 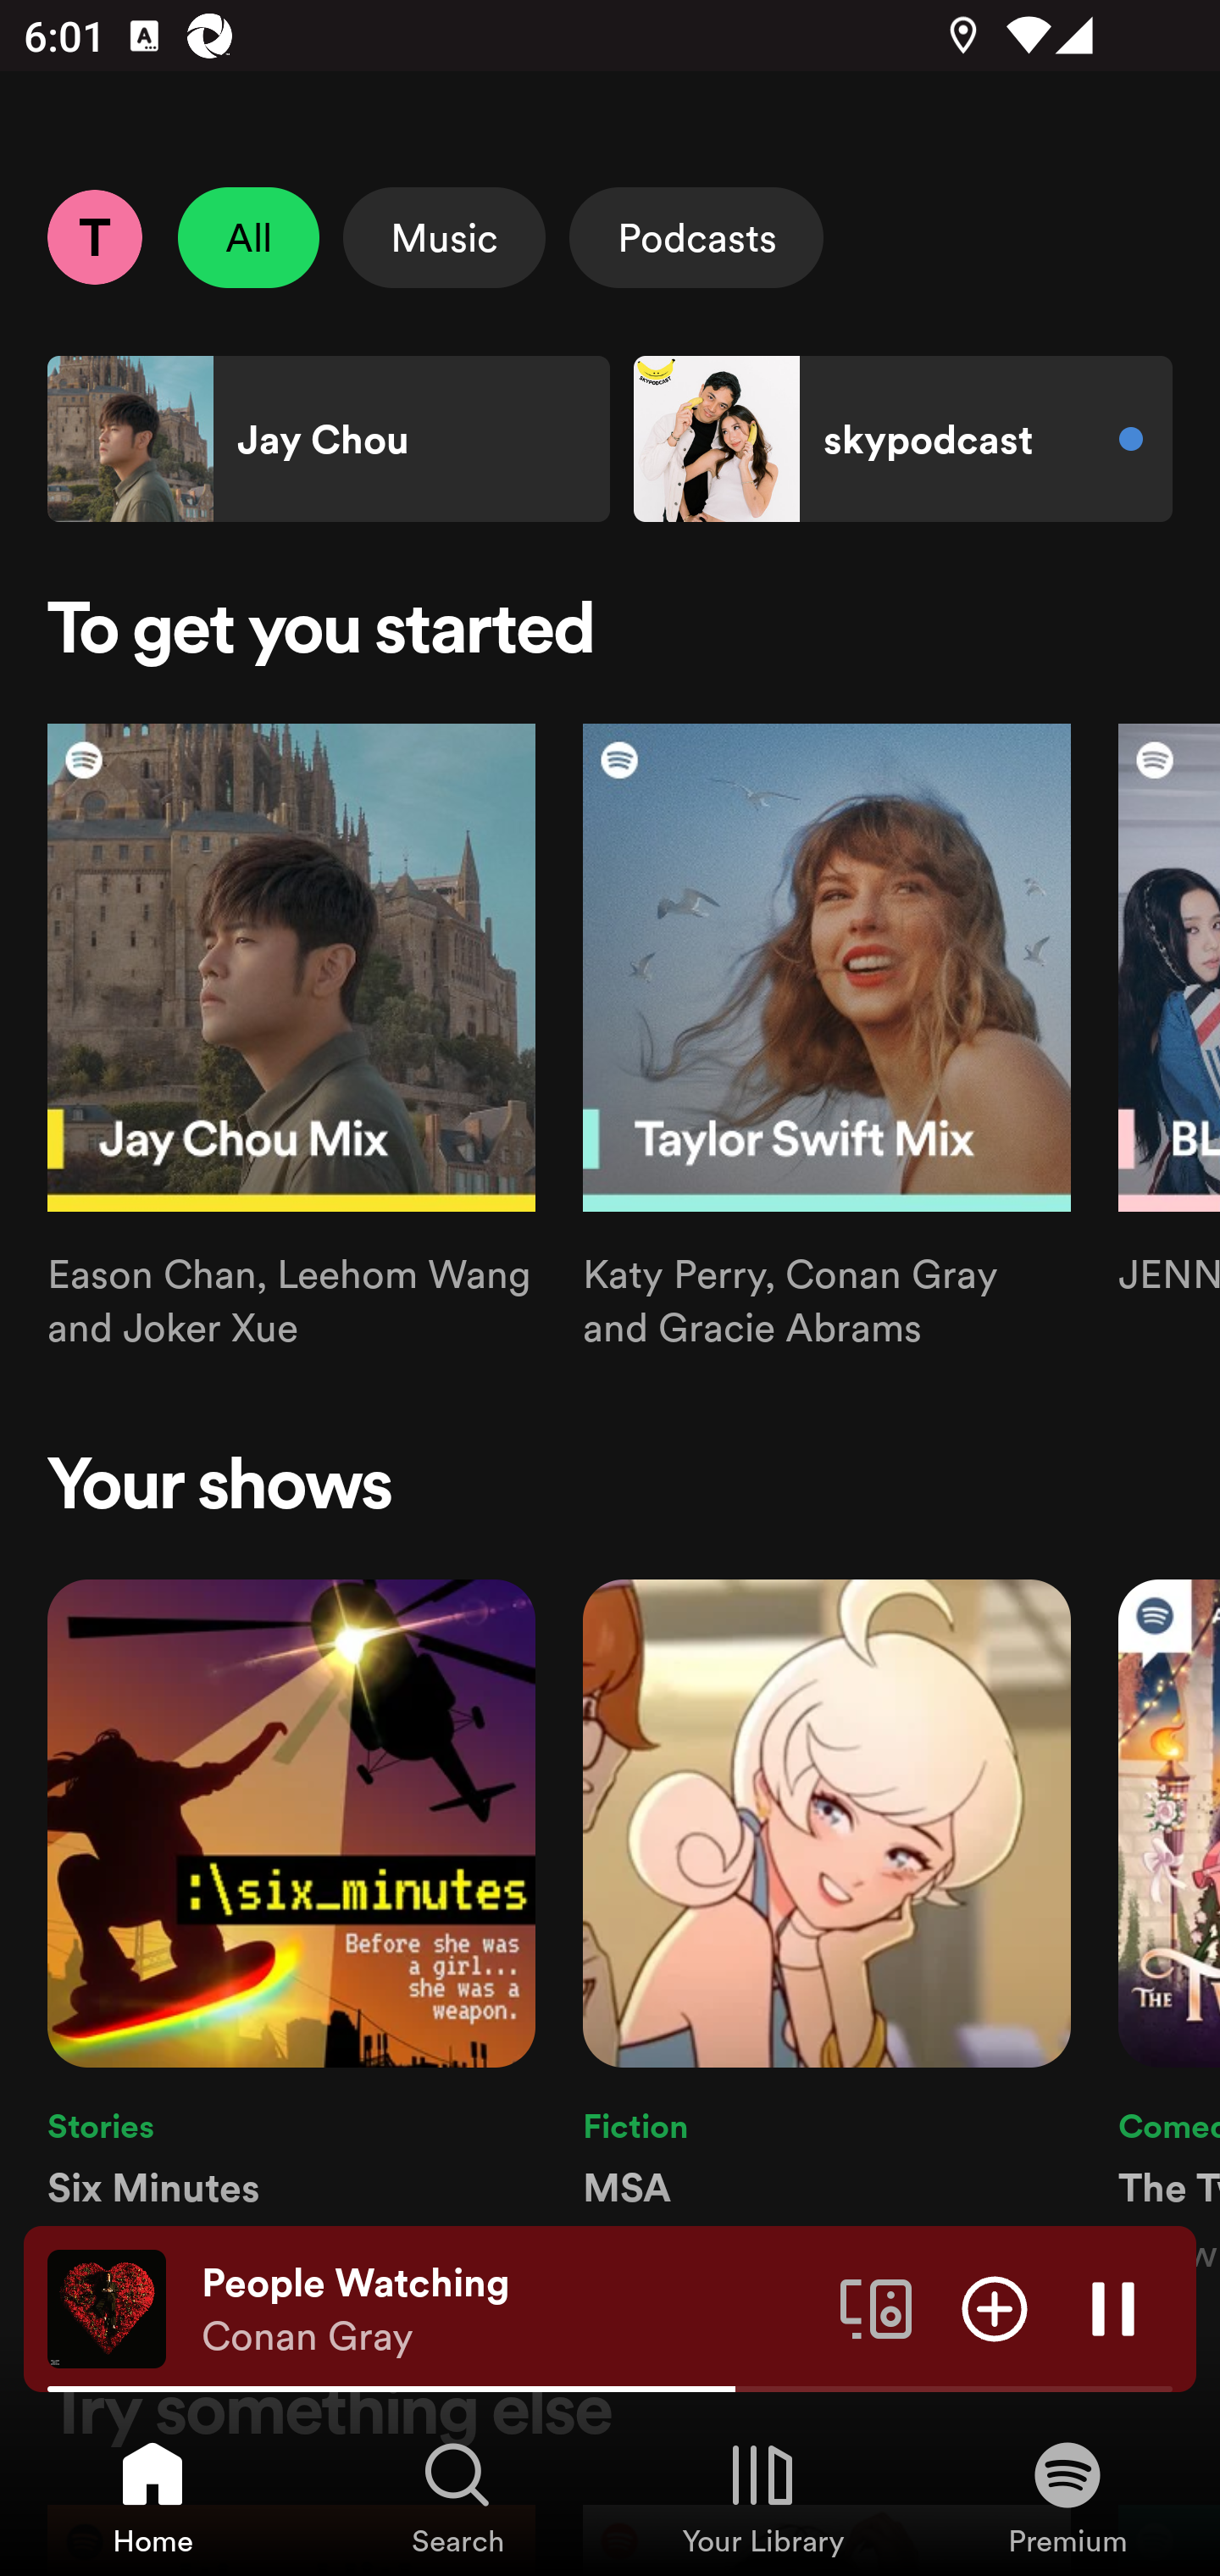 What do you see at coordinates (762, 2496) in the screenshot?
I see `Your Library, Tab 3 of 4 Your Library Your Library` at bounding box center [762, 2496].